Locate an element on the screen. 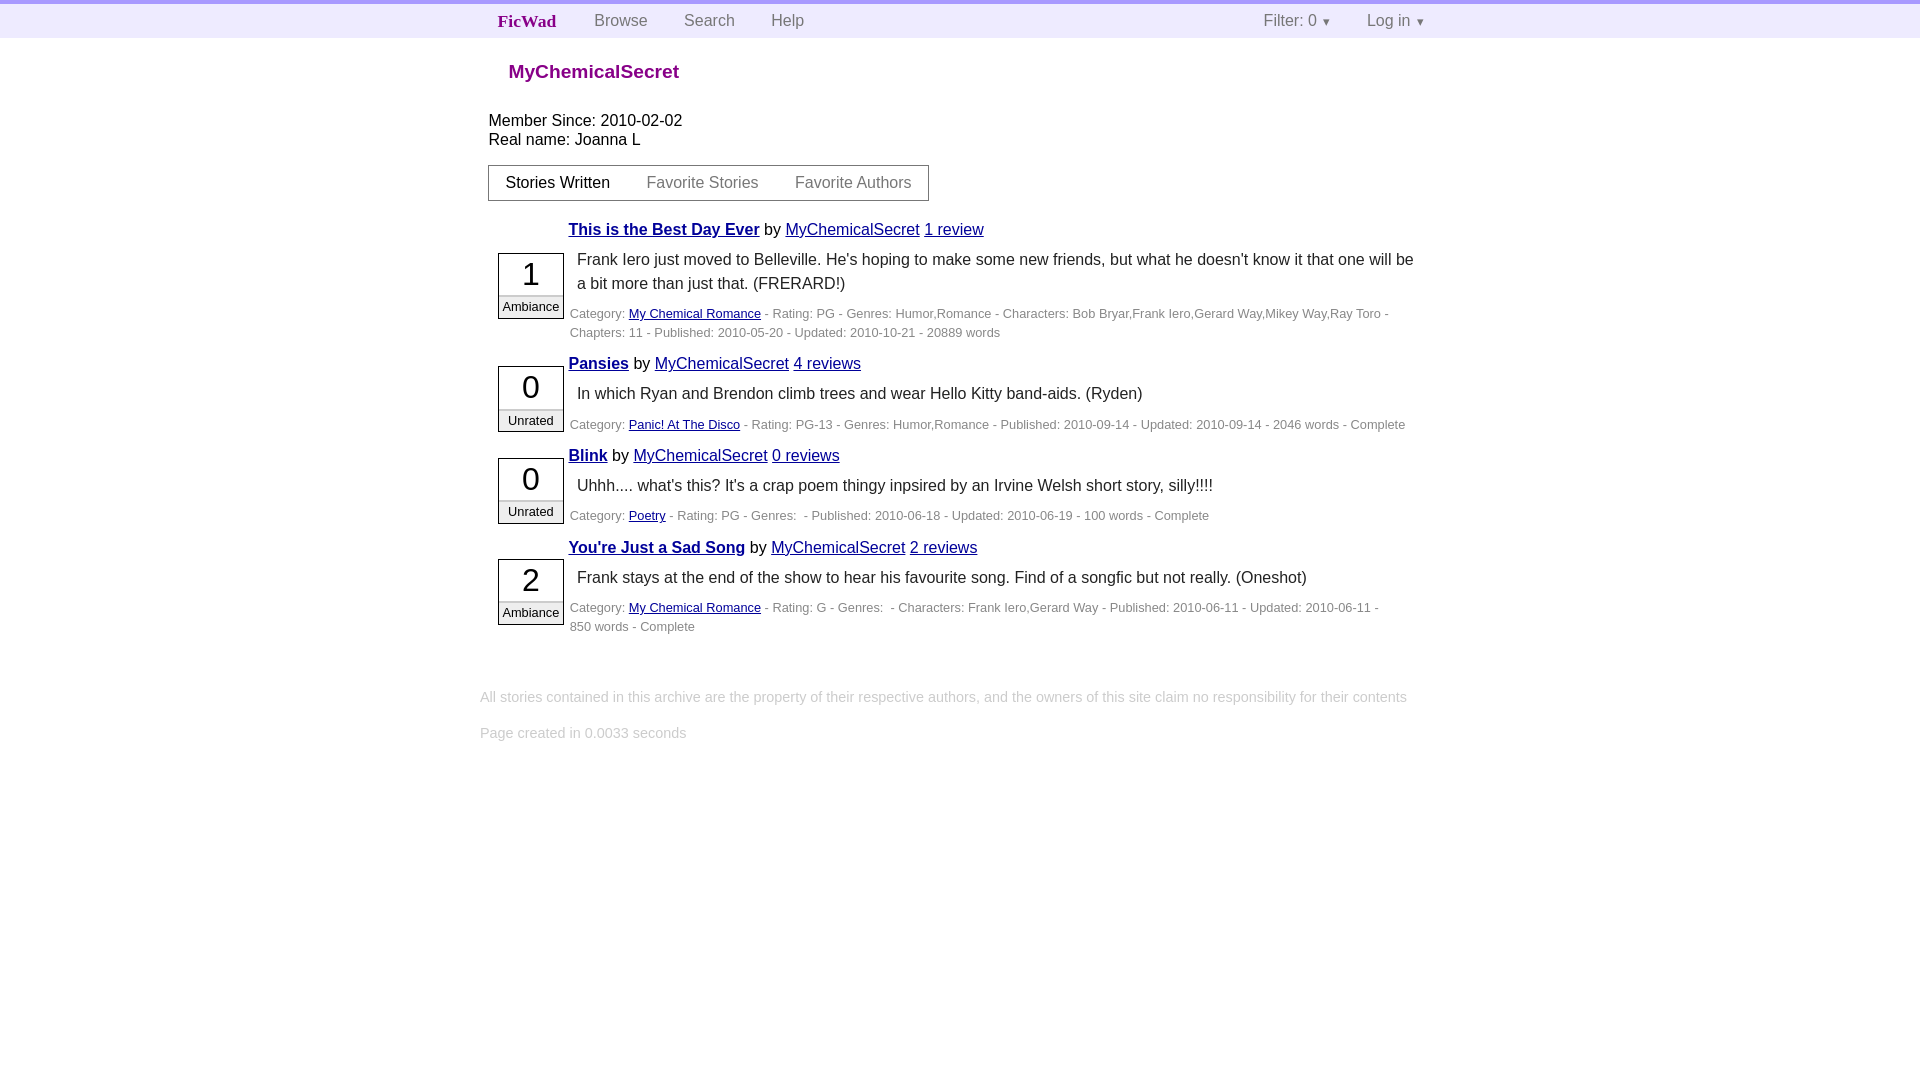  Poetry is located at coordinates (648, 514).